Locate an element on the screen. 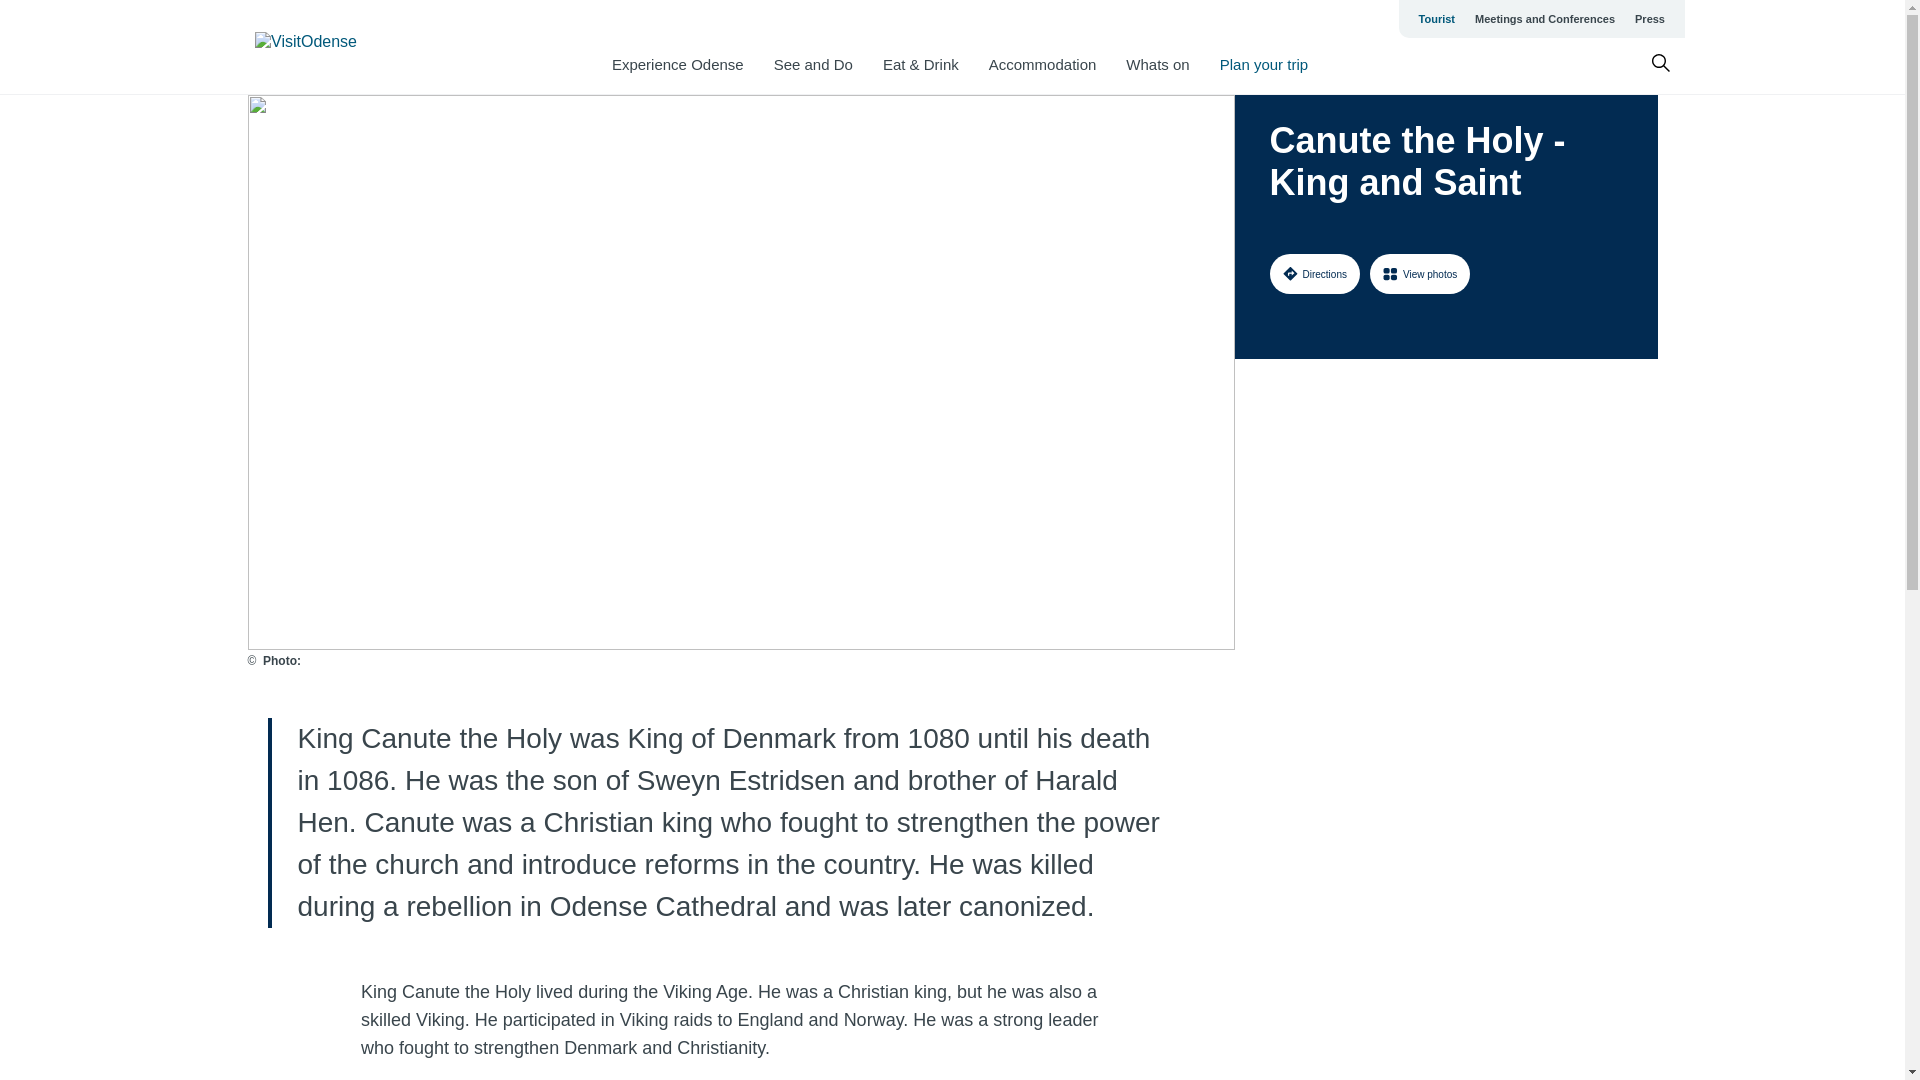 This screenshot has width=1920, height=1080. Whats on is located at coordinates (1156, 64).